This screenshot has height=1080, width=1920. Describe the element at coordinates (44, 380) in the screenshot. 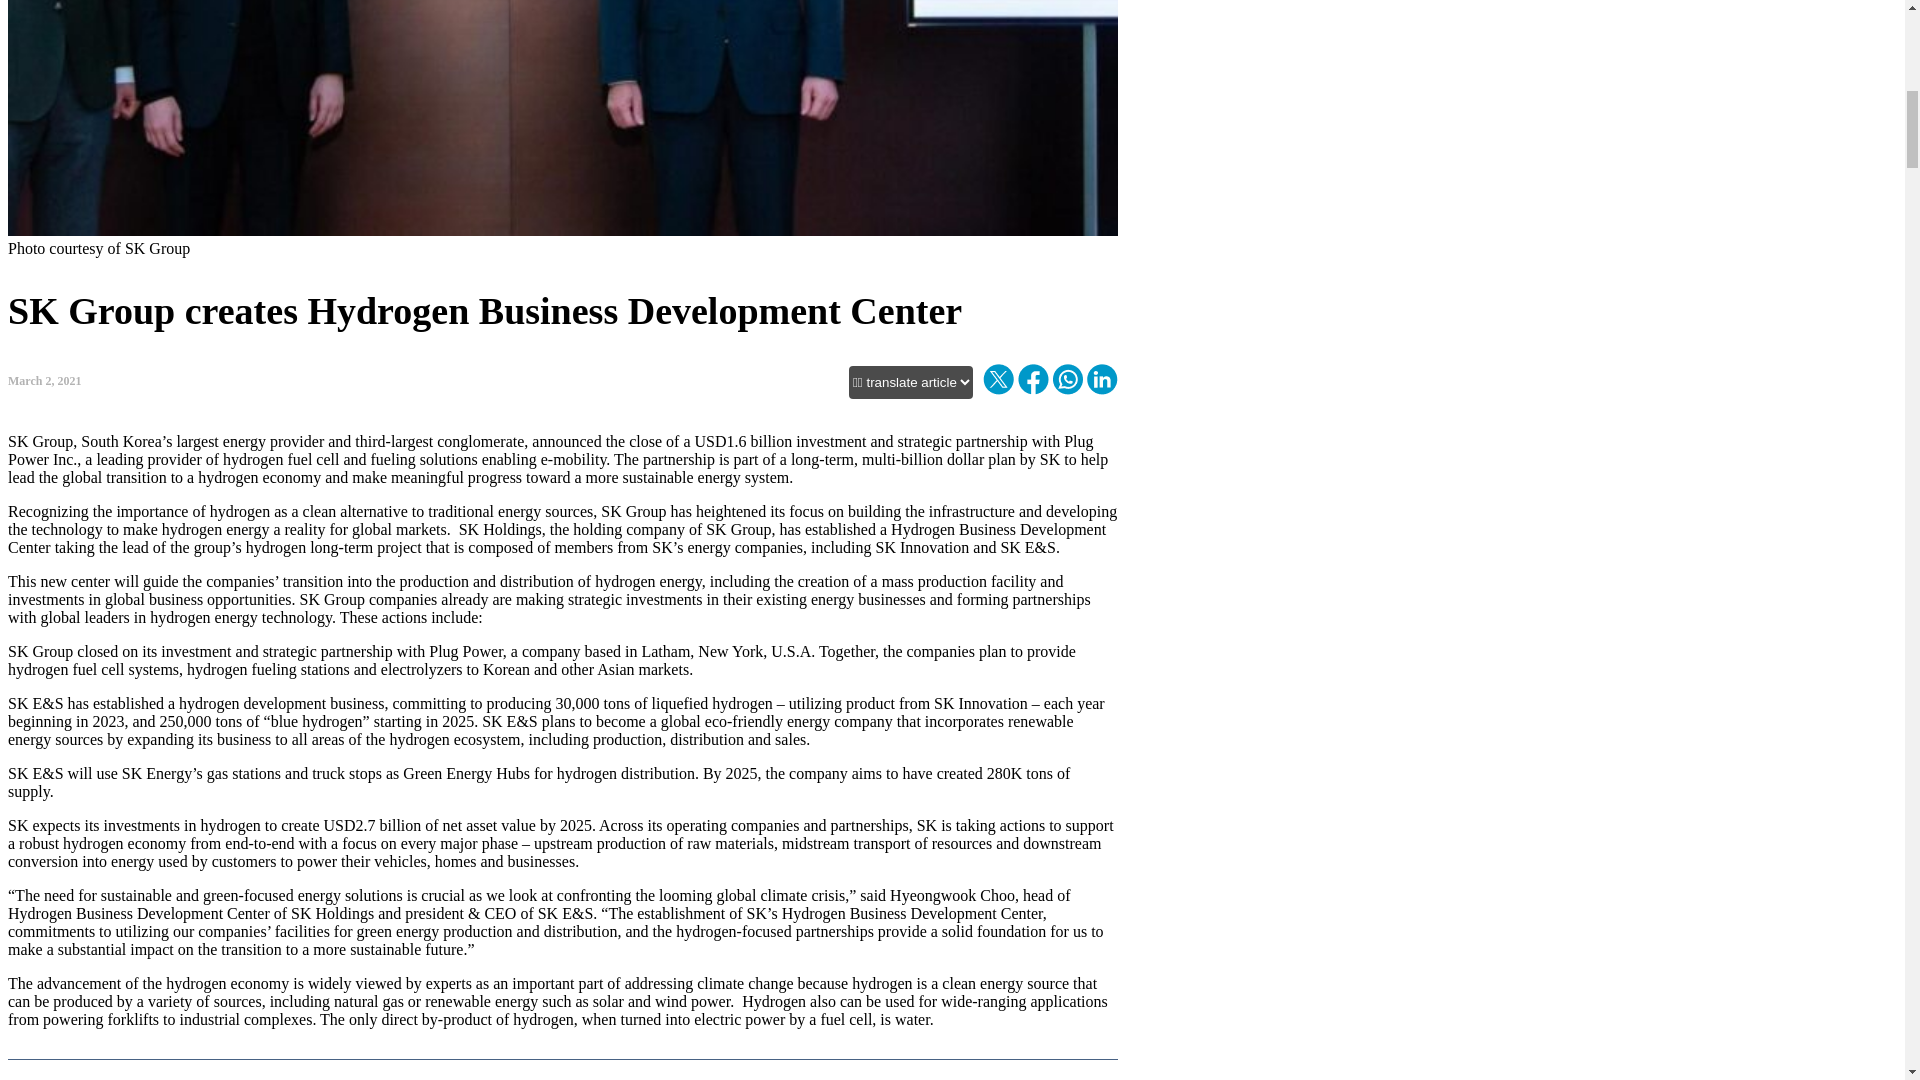

I see `March 2, 2021` at that location.